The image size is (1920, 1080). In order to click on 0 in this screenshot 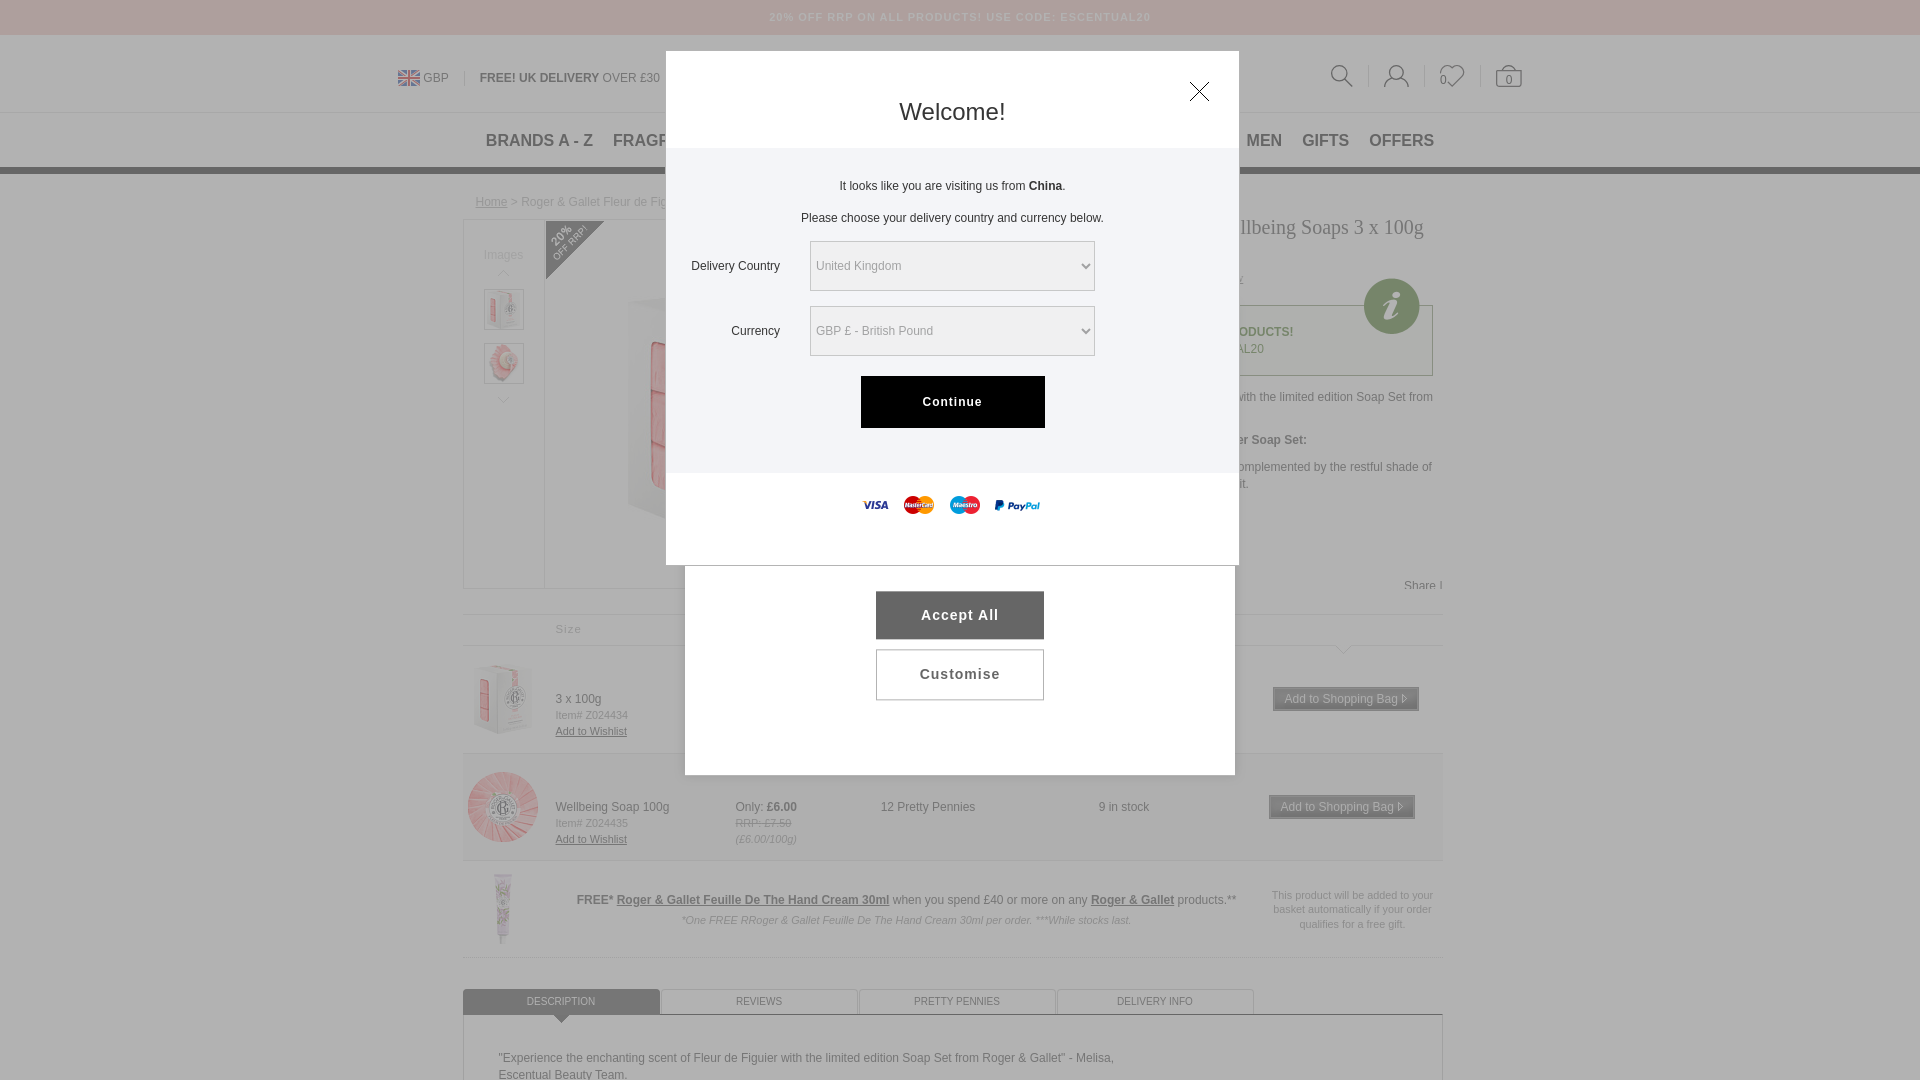, I will do `click(1452, 76)`.